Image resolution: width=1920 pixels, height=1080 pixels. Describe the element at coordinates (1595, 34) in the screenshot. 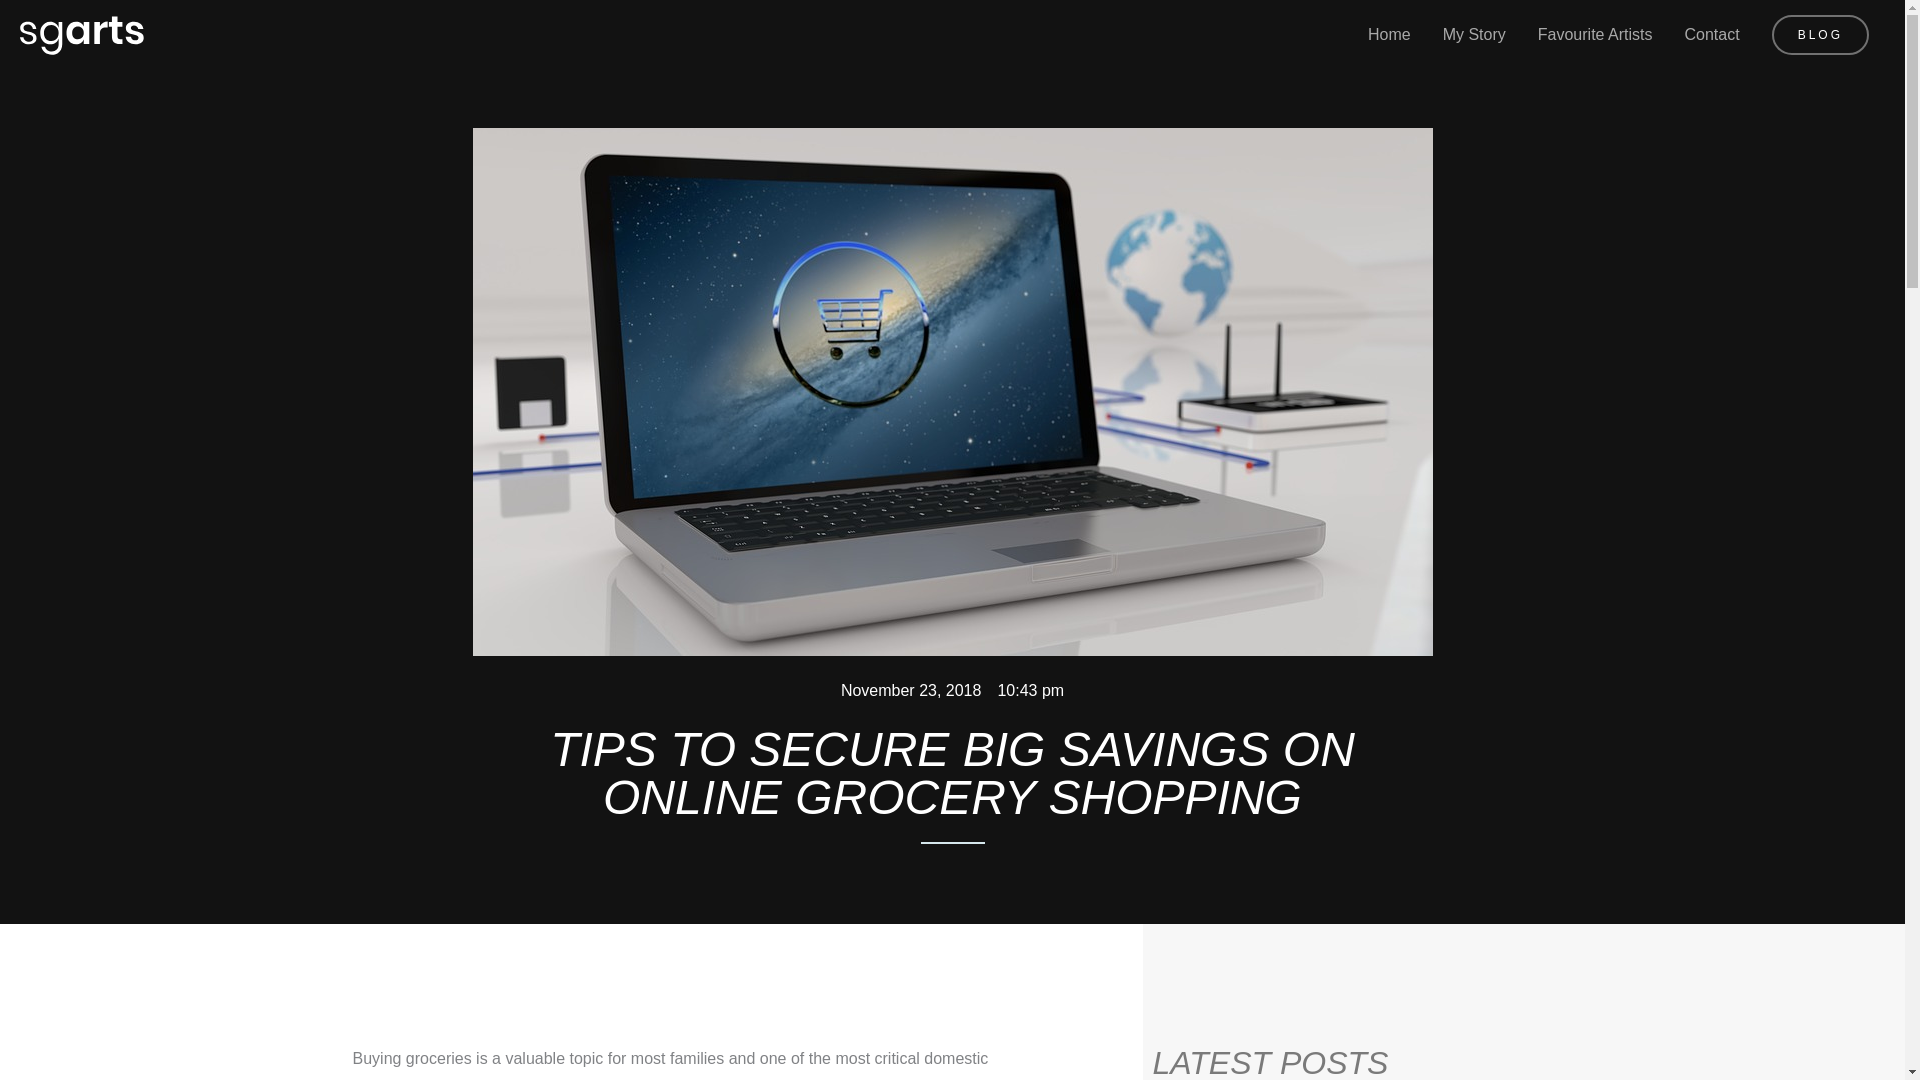

I see `Favourite Artists` at that location.